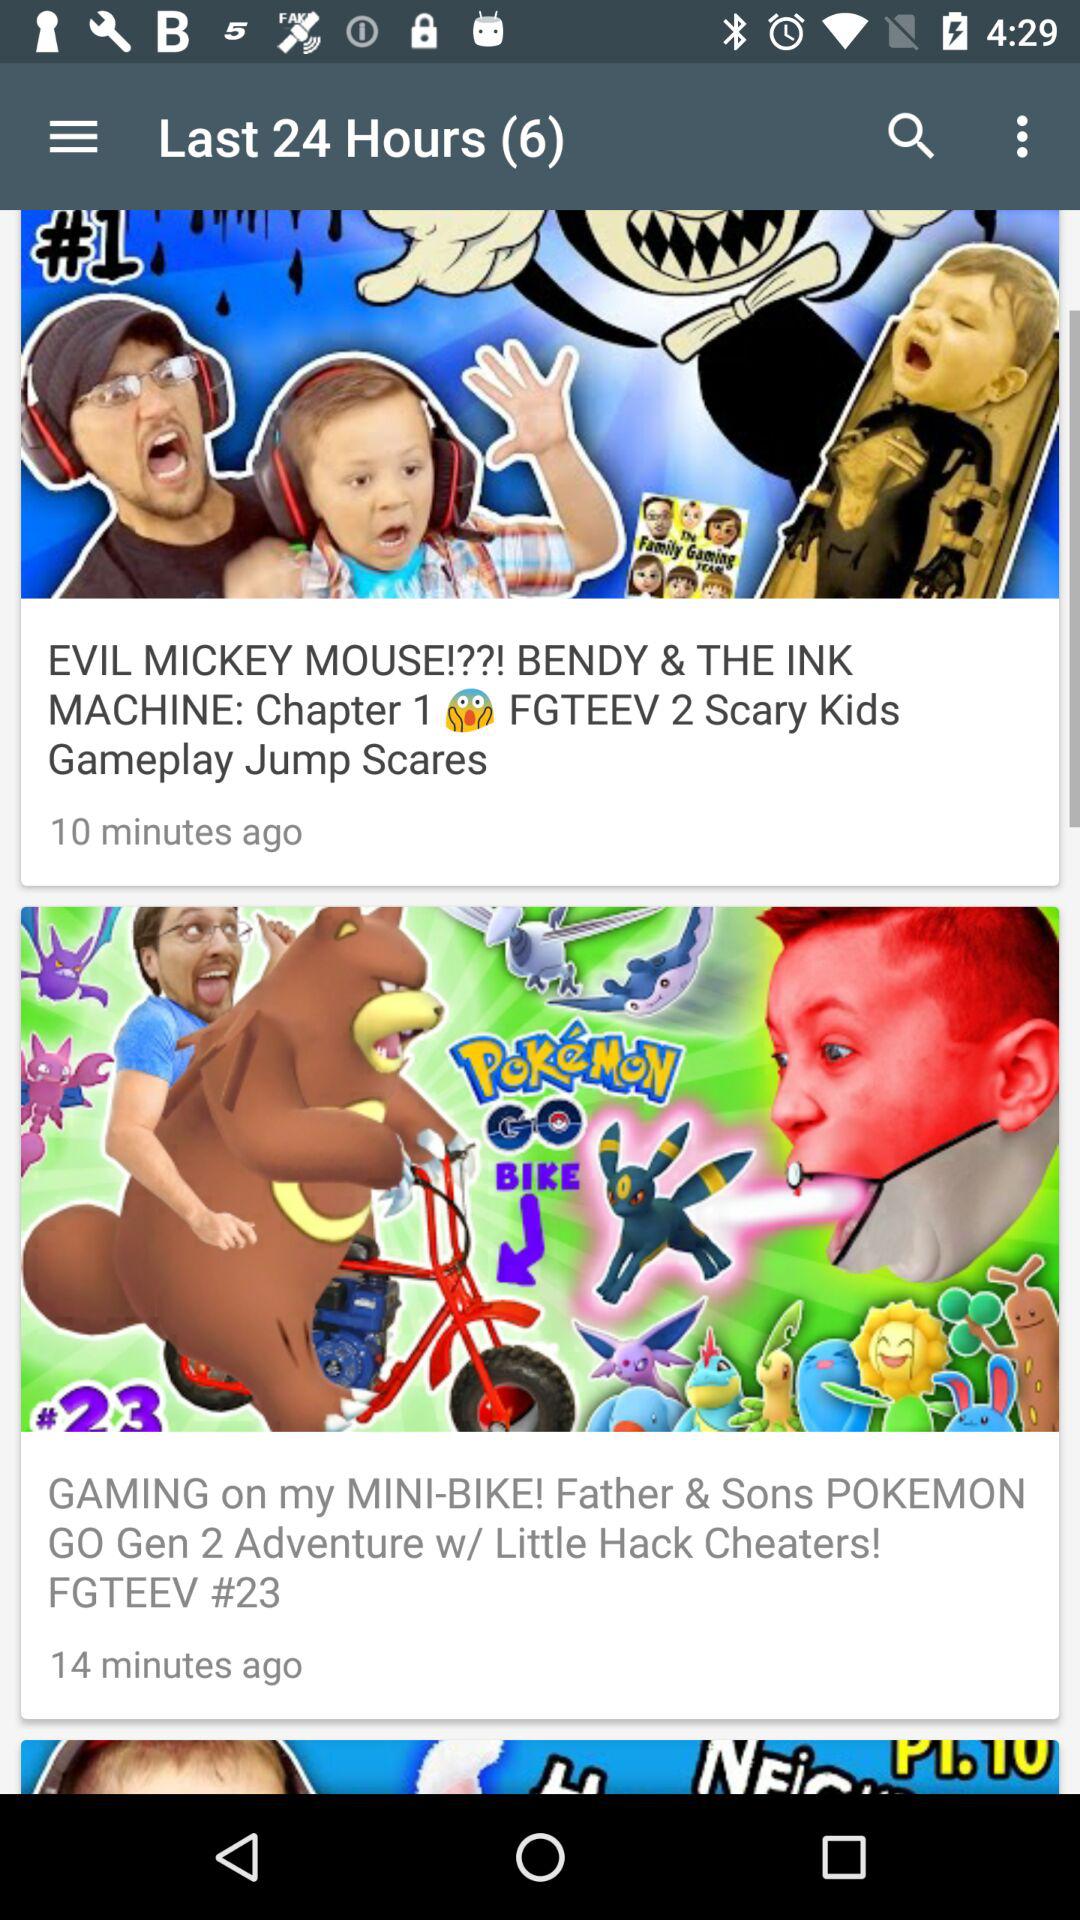 This screenshot has height=1920, width=1080. What do you see at coordinates (540, 1728) in the screenshot?
I see `advertisement` at bounding box center [540, 1728].